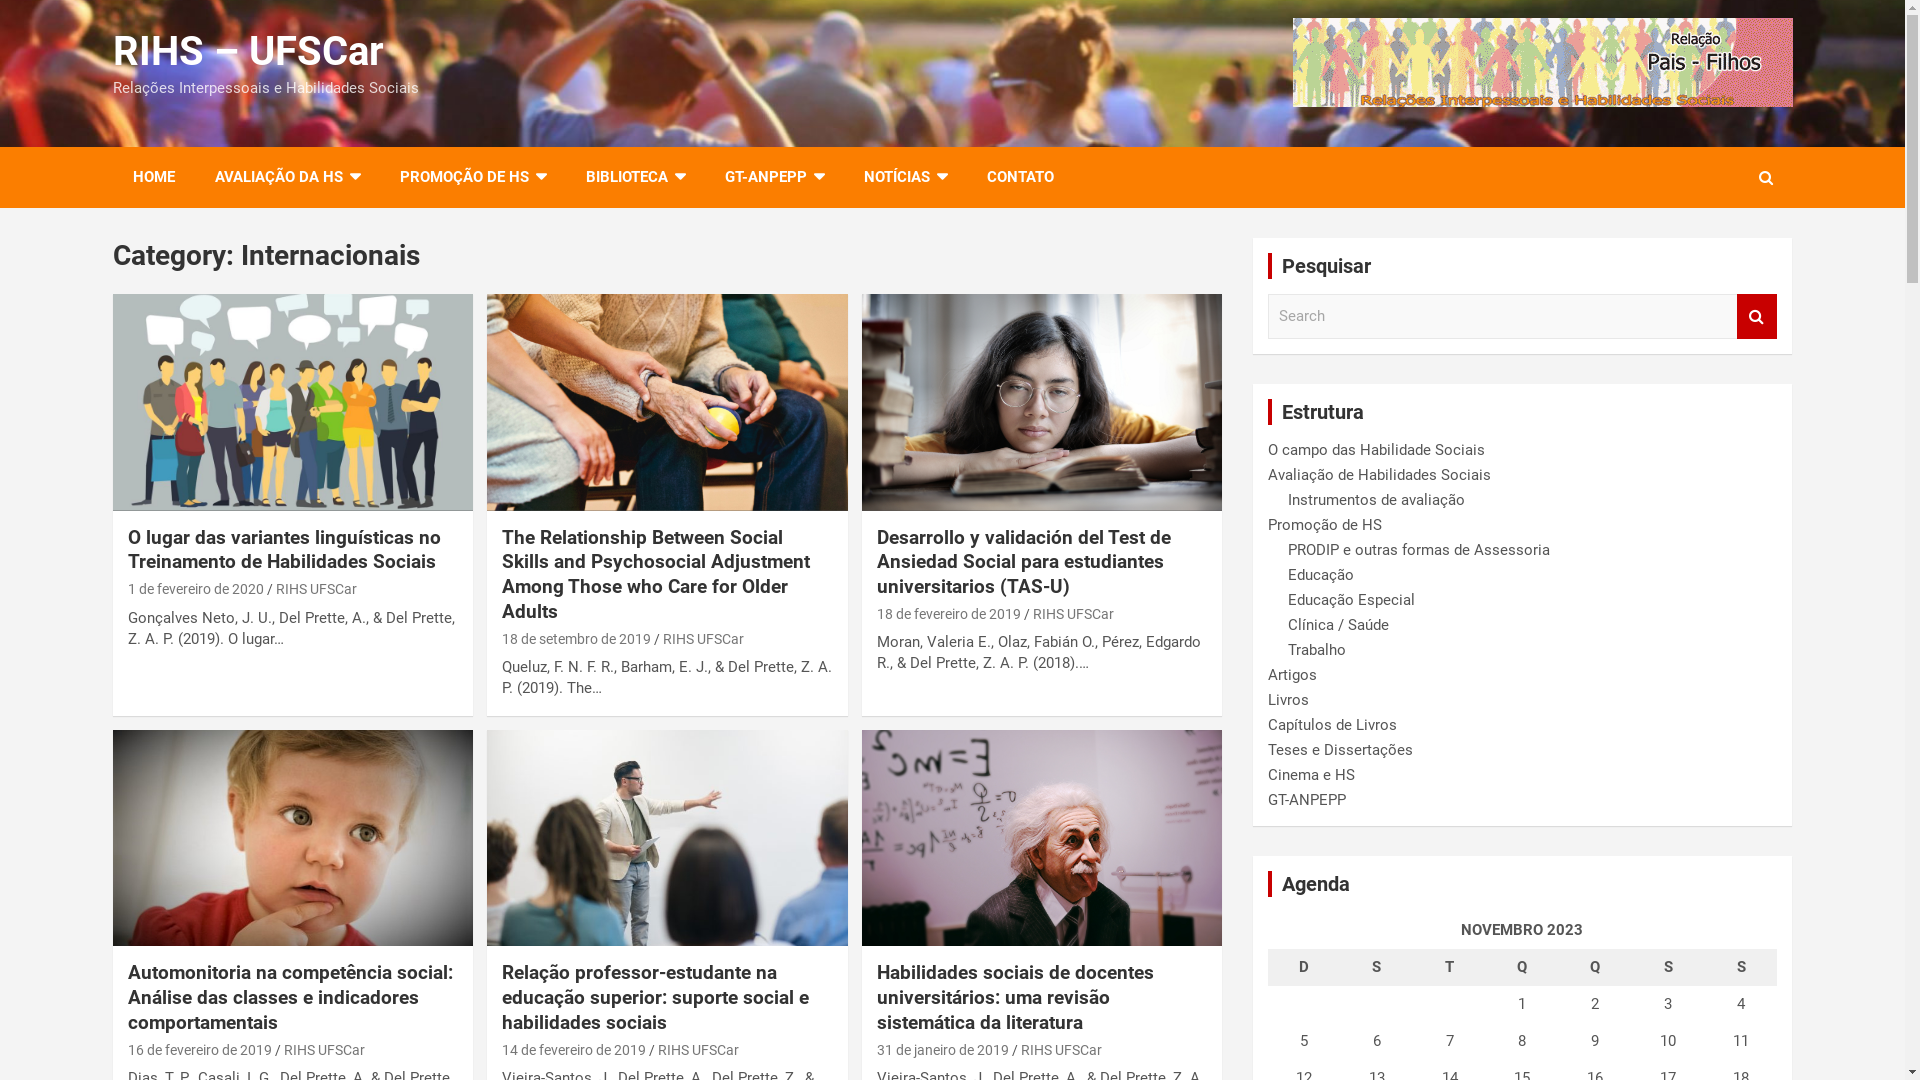 The image size is (1920, 1080). I want to click on O campo das Habilidade Sociais, so click(1376, 449).